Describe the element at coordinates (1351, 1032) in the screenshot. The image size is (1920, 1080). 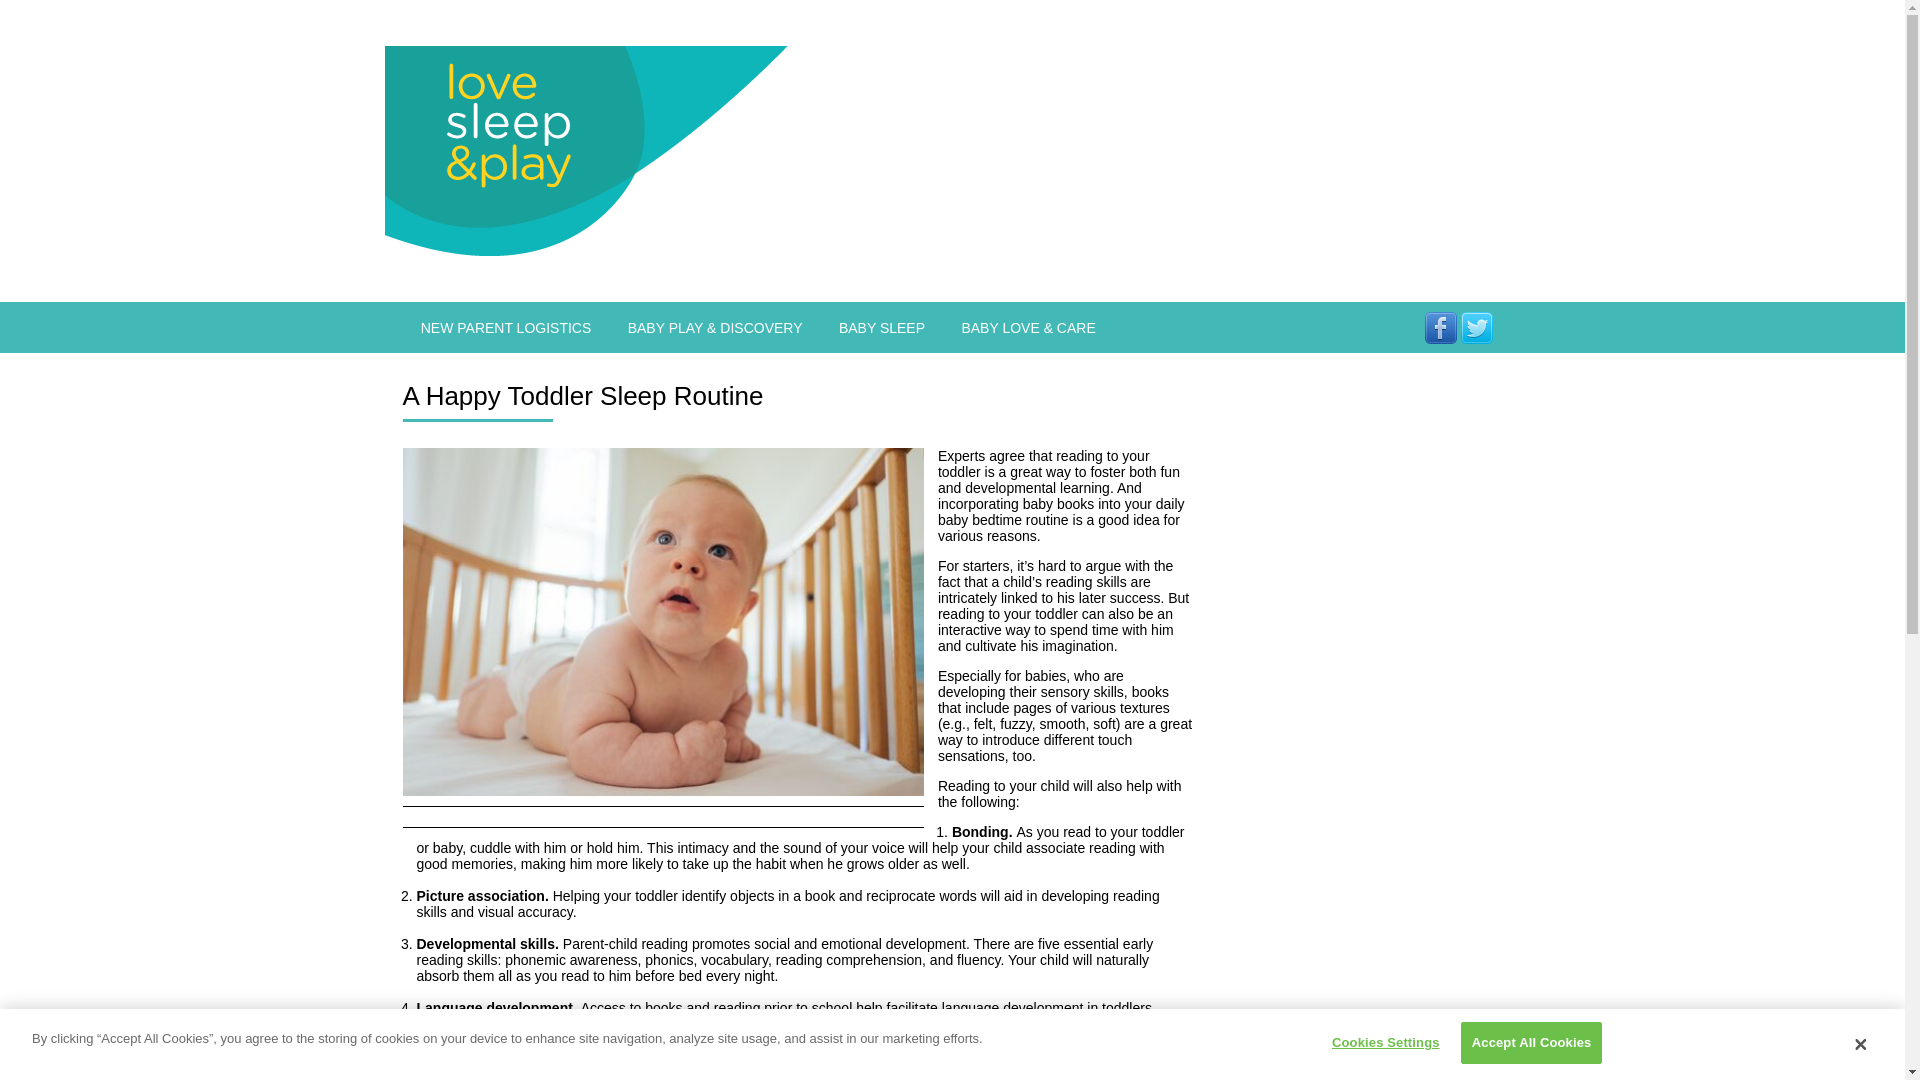
I see `Advertisement` at that location.